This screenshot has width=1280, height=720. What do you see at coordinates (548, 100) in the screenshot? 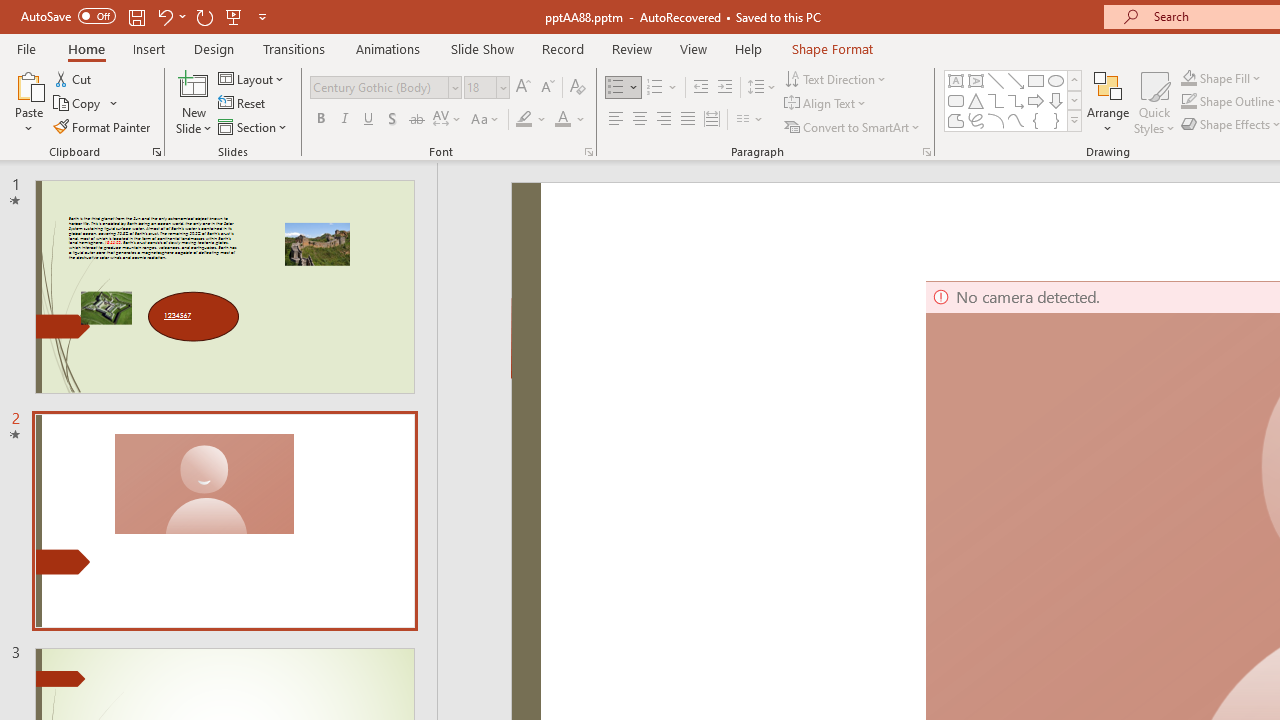
I see `Beveled Matte, White` at bounding box center [548, 100].